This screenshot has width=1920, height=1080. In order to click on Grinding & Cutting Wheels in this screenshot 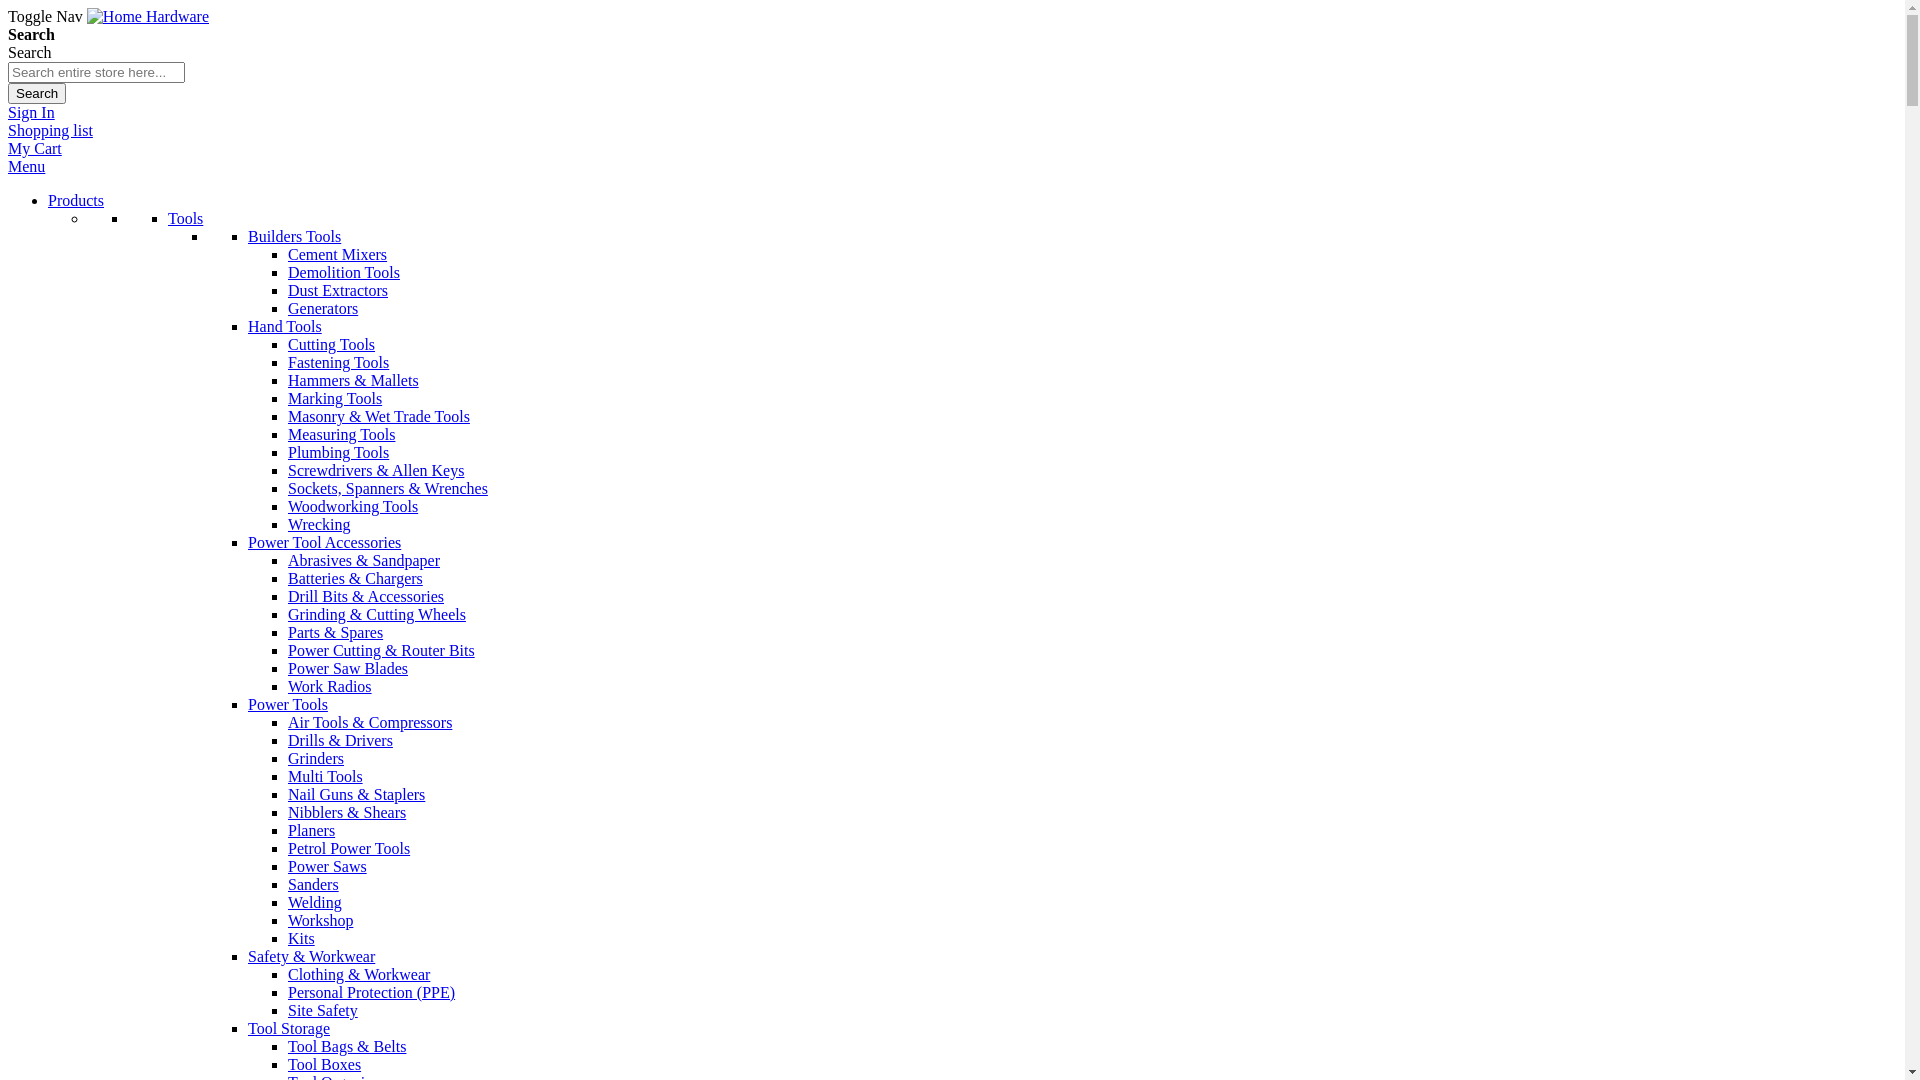, I will do `click(377, 614)`.